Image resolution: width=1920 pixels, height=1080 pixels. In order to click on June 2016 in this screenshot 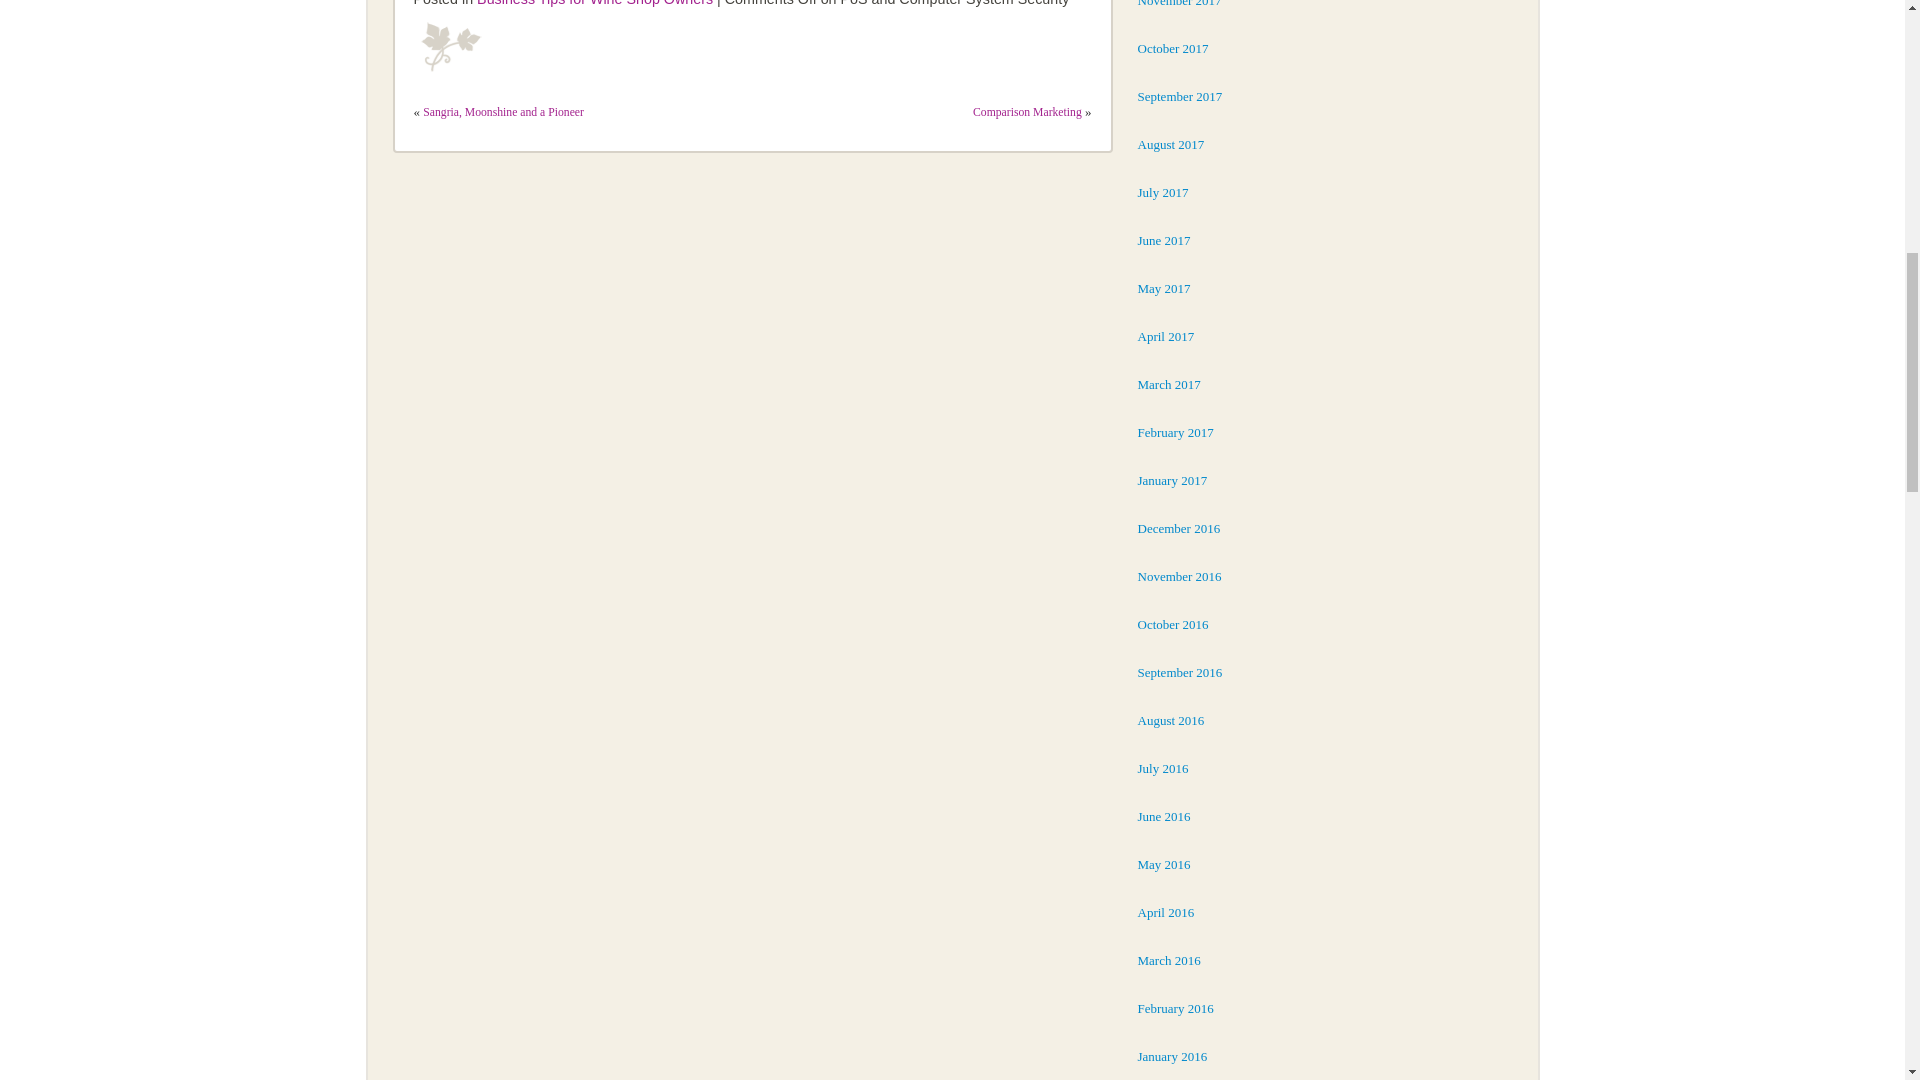, I will do `click(1164, 816)`.